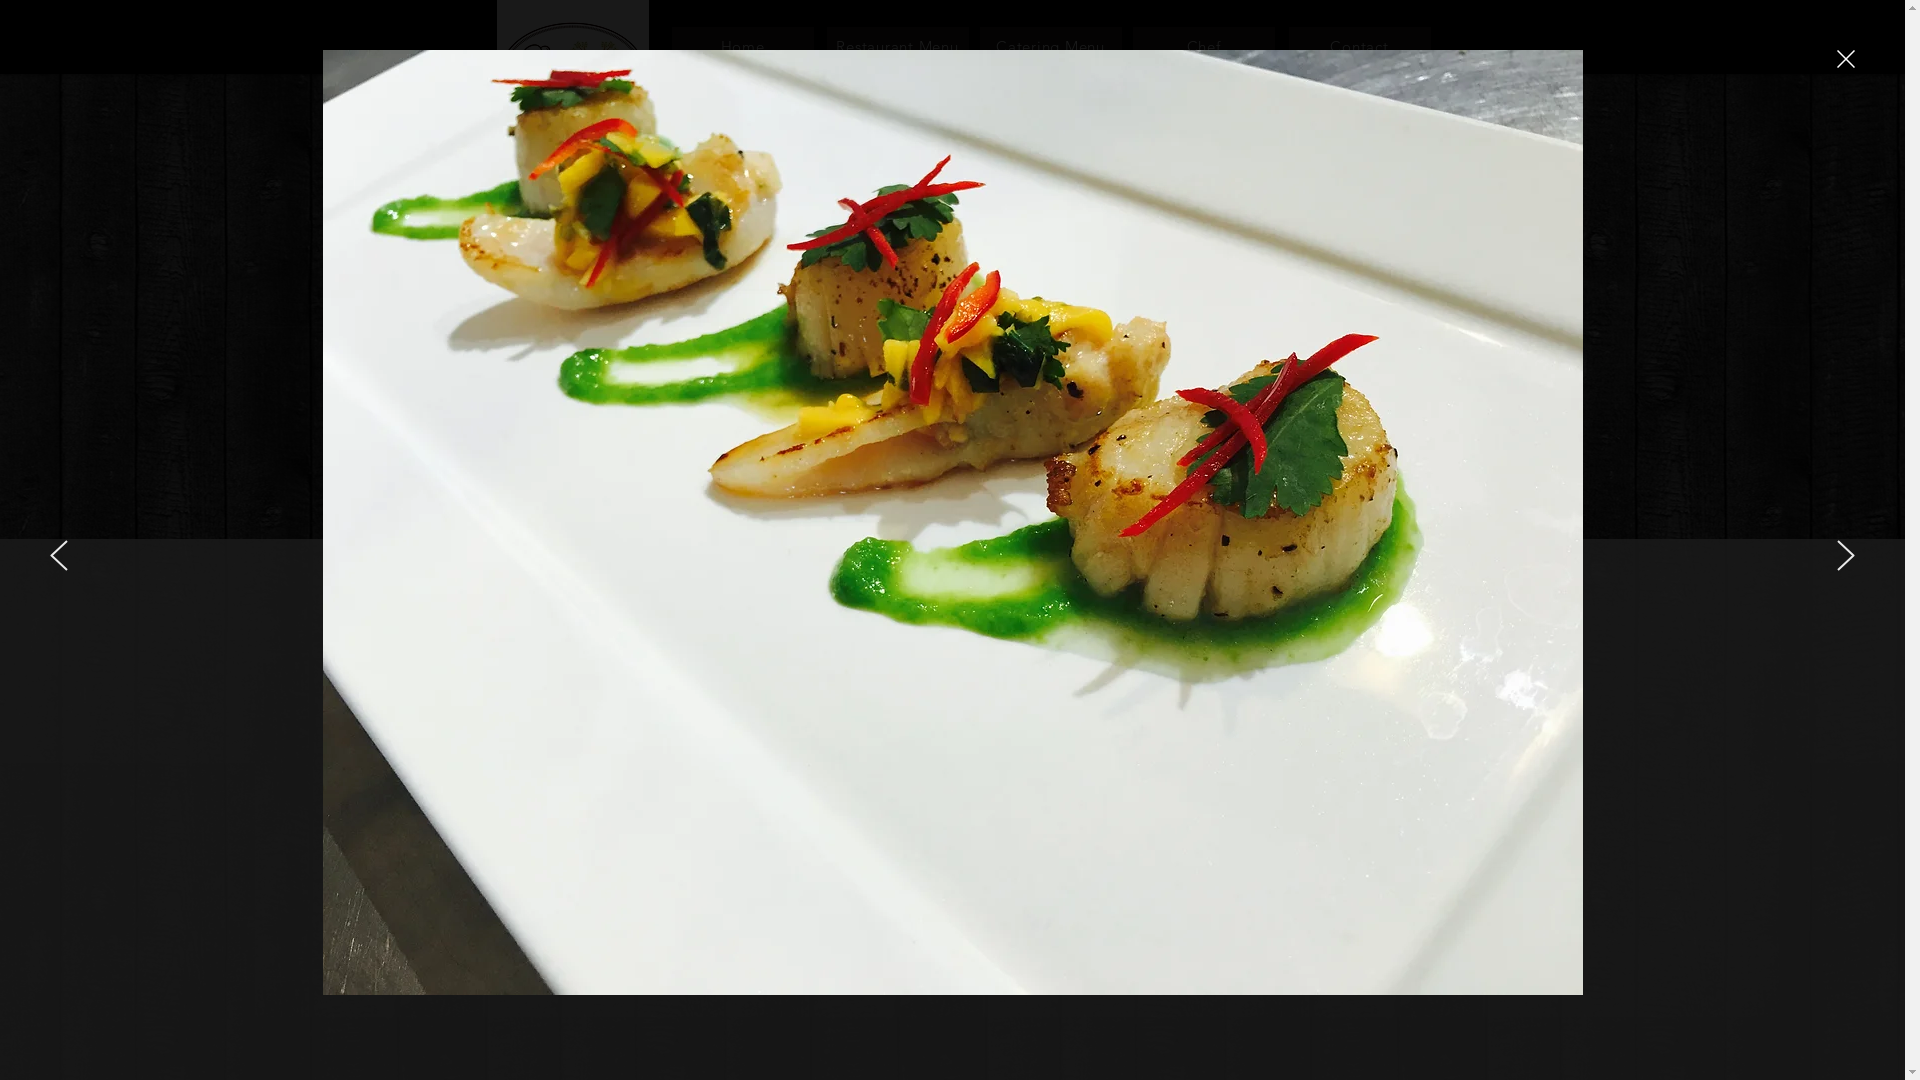 The width and height of the screenshot is (1920, 1080). I want to click on 08 9193 6272, so click(593, 822).